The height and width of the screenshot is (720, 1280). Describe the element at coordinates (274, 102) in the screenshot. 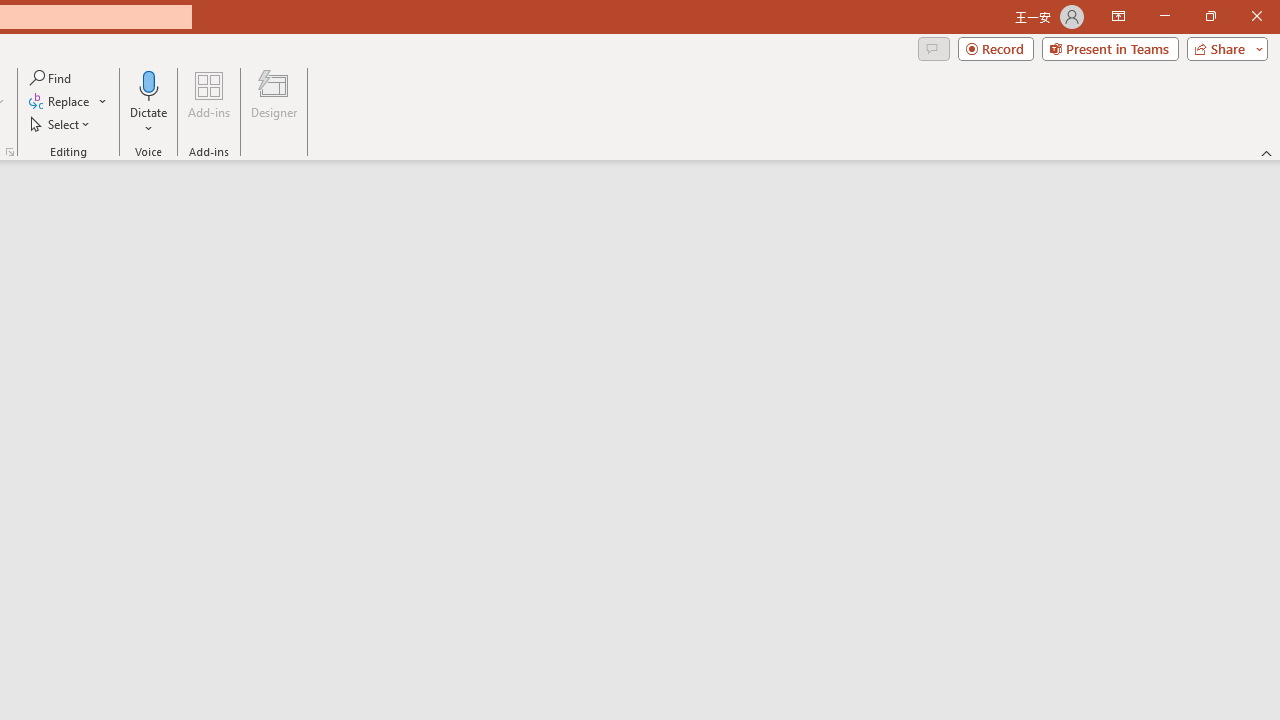

I see `Designer` at that location.